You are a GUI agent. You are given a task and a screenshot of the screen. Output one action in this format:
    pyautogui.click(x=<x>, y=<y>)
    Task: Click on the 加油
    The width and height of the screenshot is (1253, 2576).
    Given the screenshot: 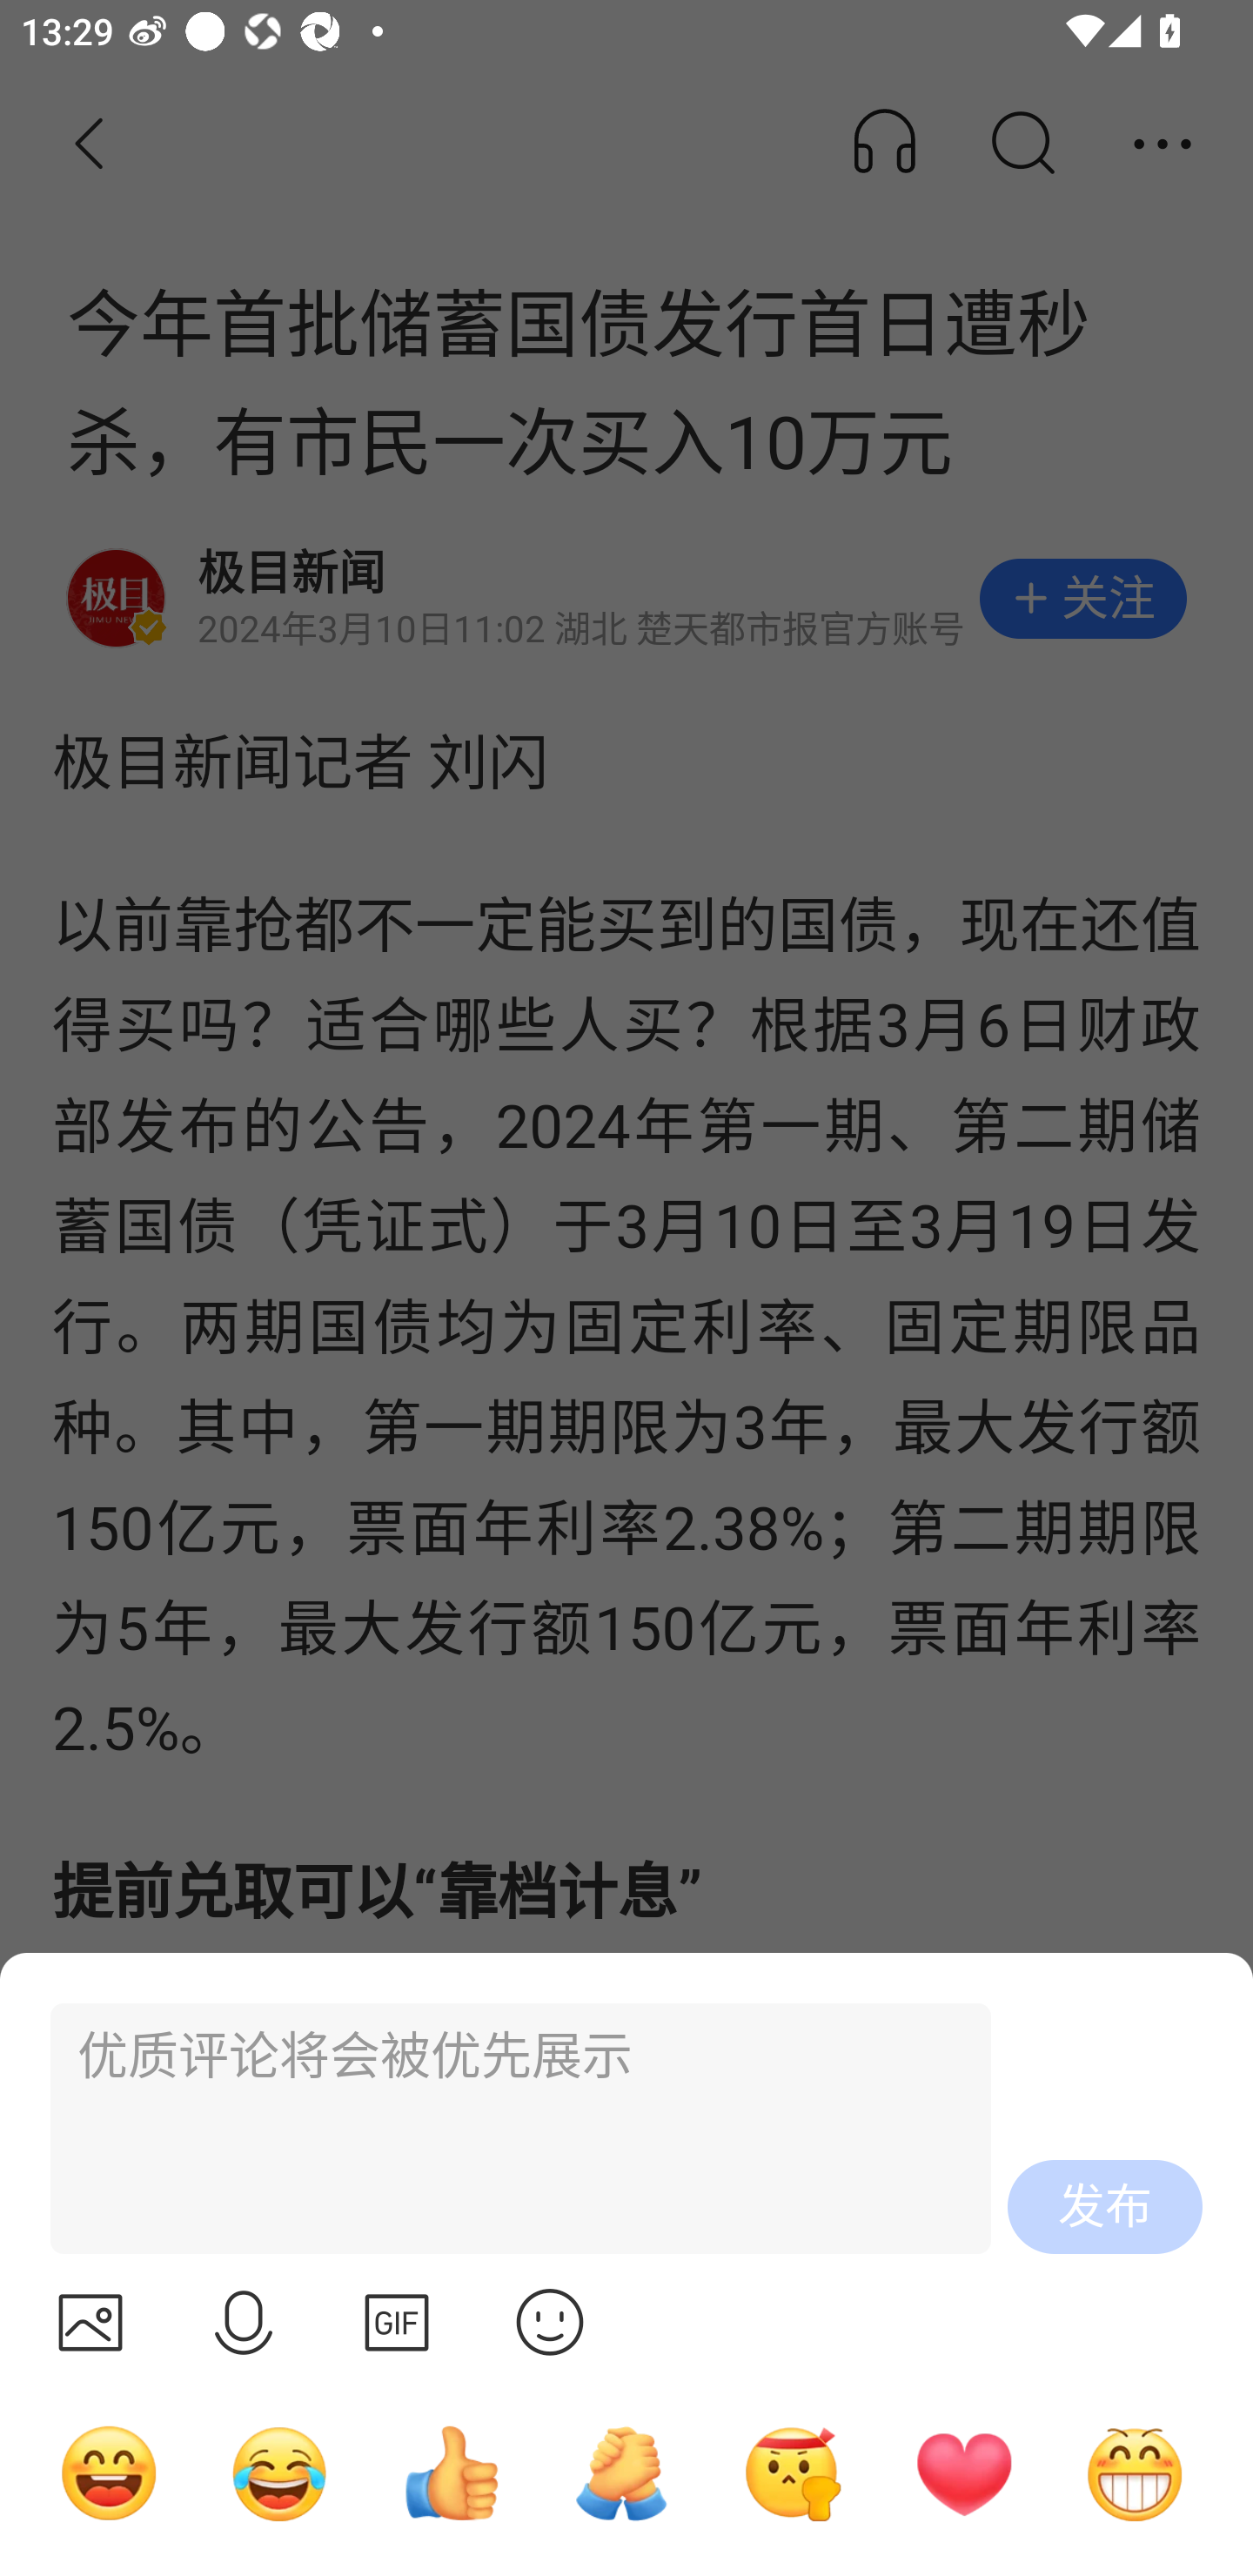 What is the action you would take?
    pyautogui.click(x=621, y=2472)
    